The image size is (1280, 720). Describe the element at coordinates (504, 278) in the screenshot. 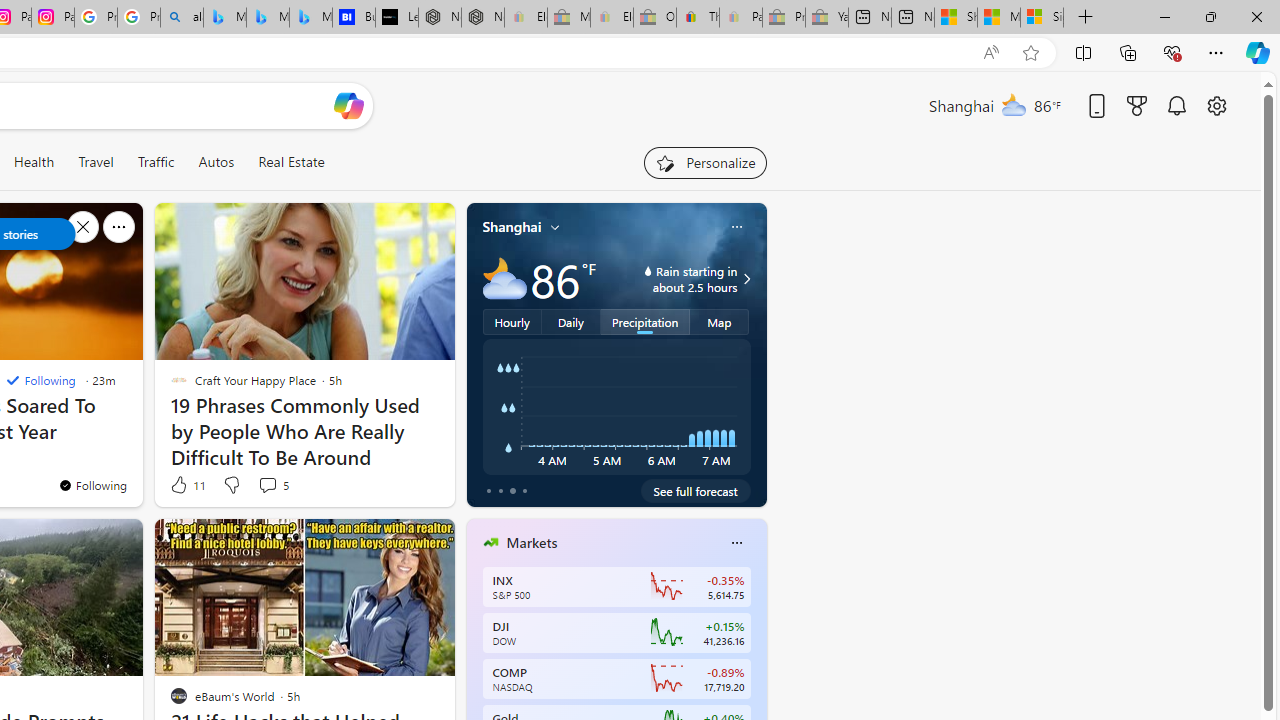

I see `Mostly cloudy` at that location.